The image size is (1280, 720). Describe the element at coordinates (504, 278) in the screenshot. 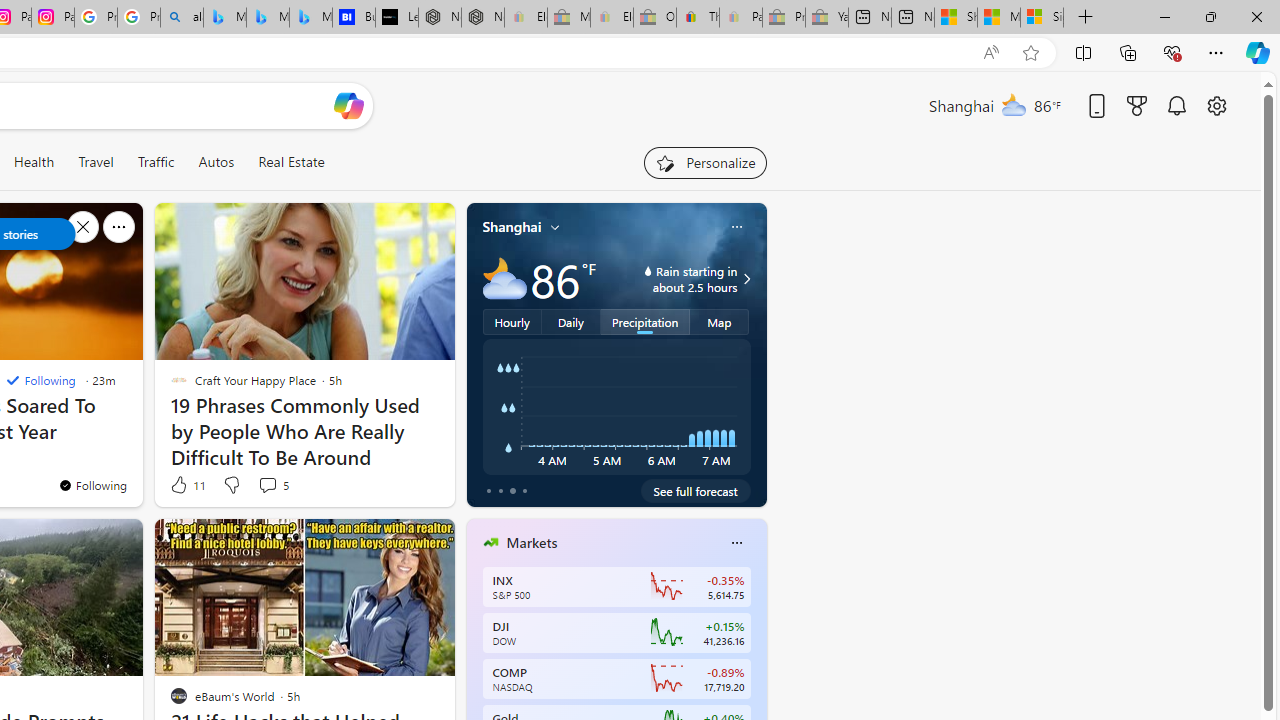

I see `Mostly cloudy` at that location.